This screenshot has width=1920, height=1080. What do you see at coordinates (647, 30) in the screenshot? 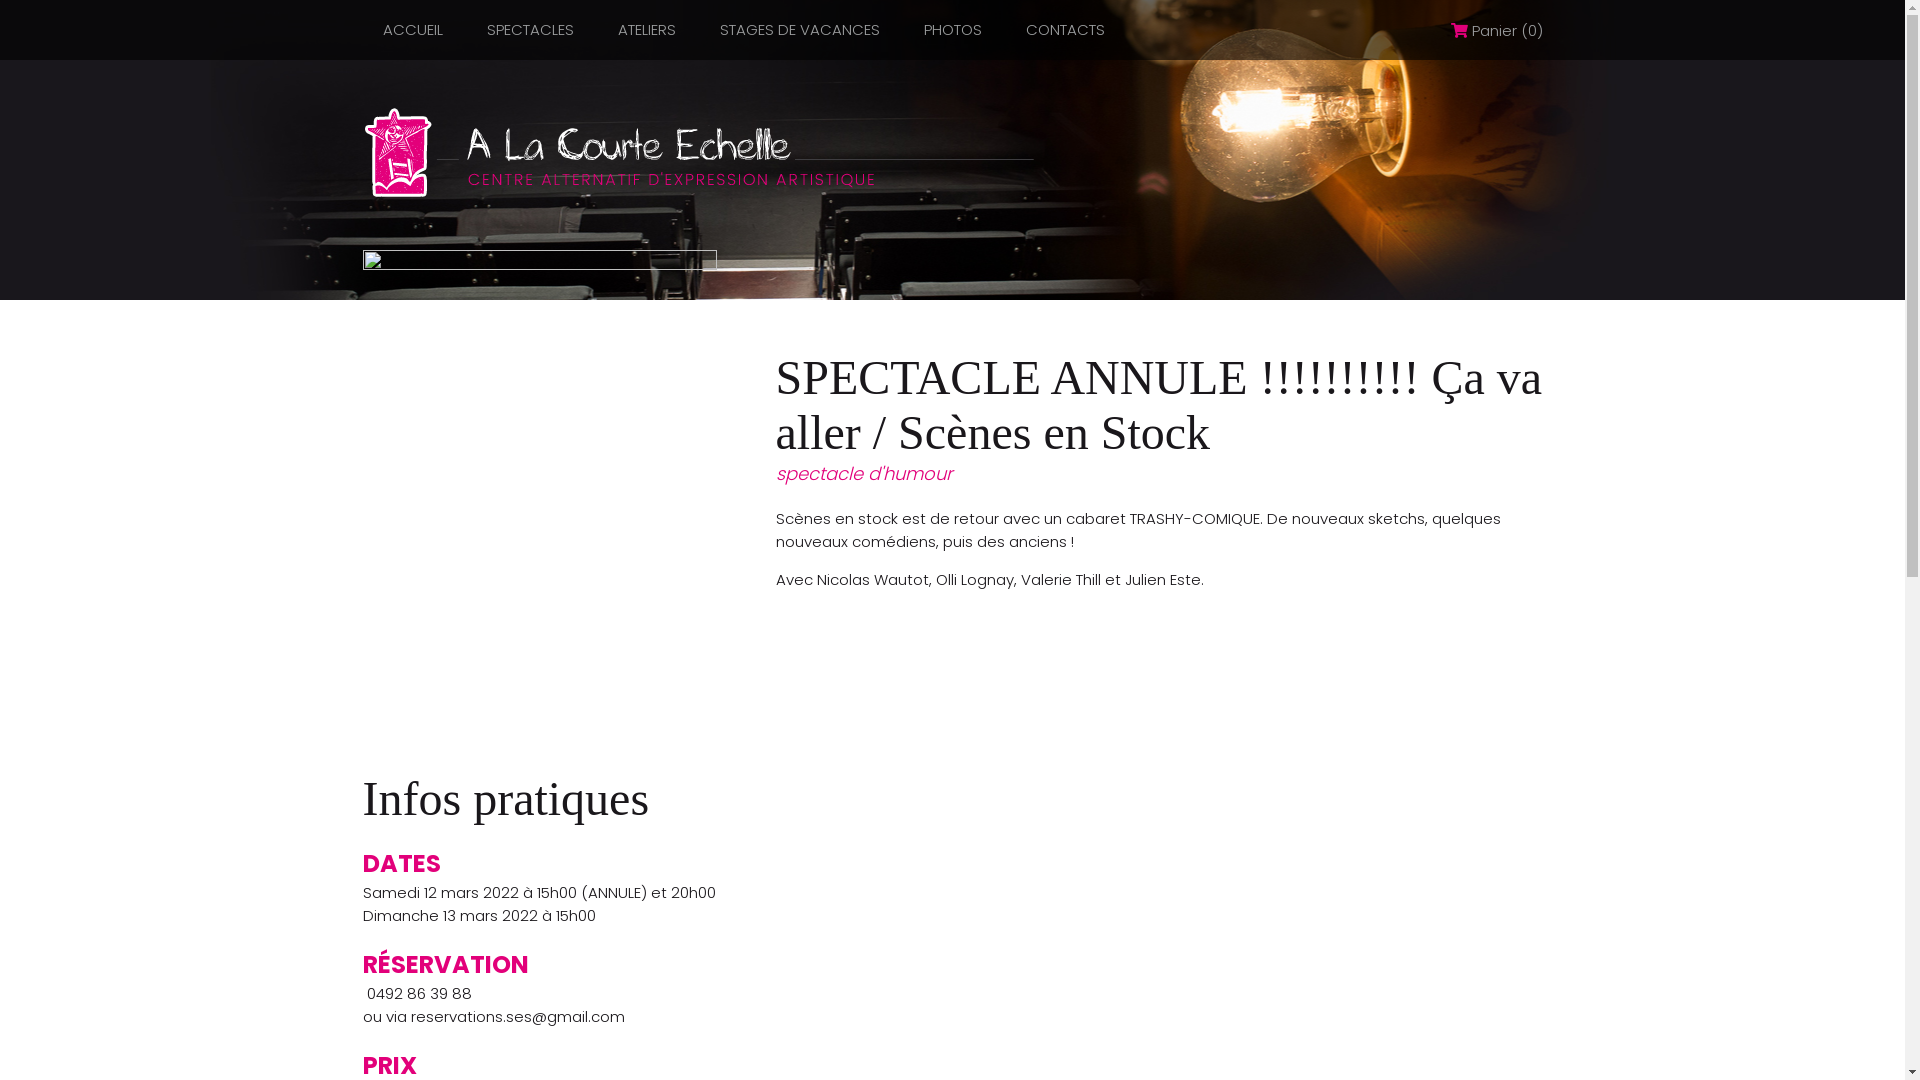
I see `ATELIERS` at bounding box center [647, 30].